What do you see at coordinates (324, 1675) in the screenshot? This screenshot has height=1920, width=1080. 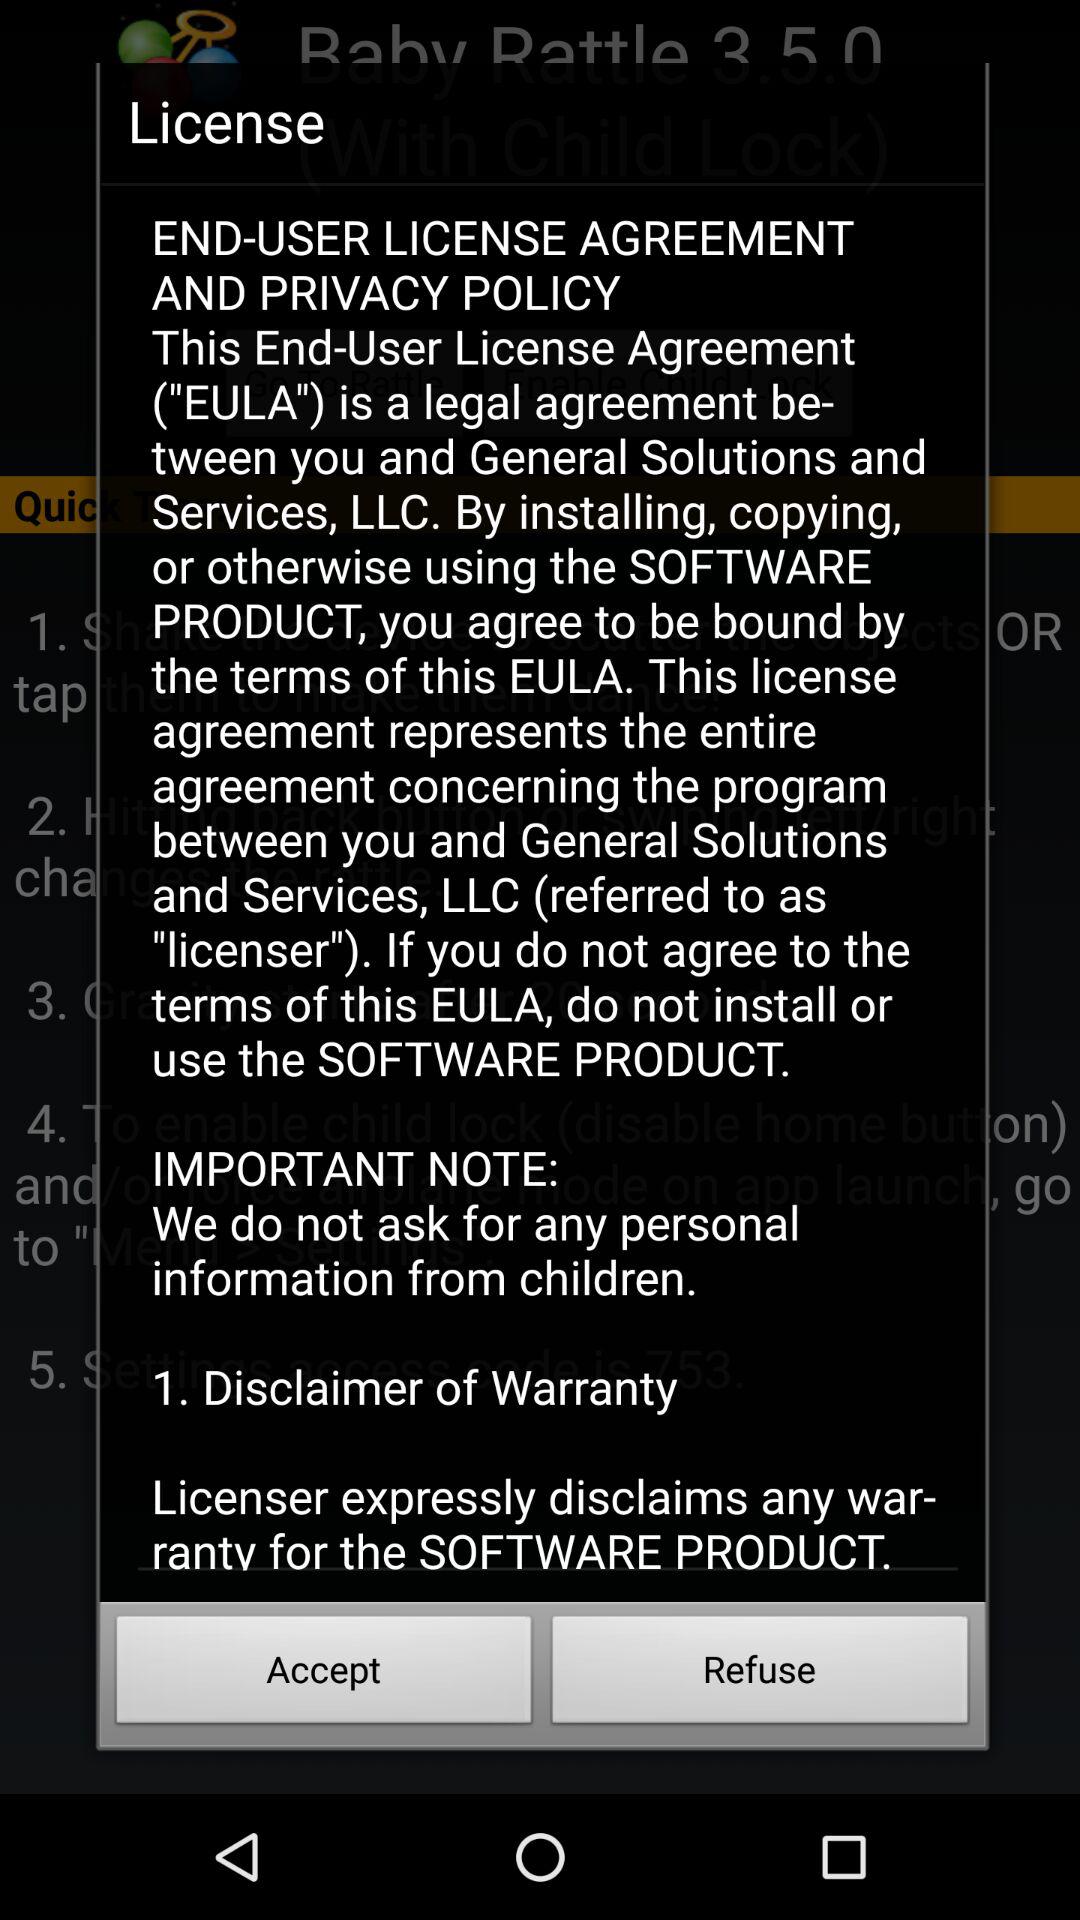 I see `press the accept item` at bounding box center [324, 1675].